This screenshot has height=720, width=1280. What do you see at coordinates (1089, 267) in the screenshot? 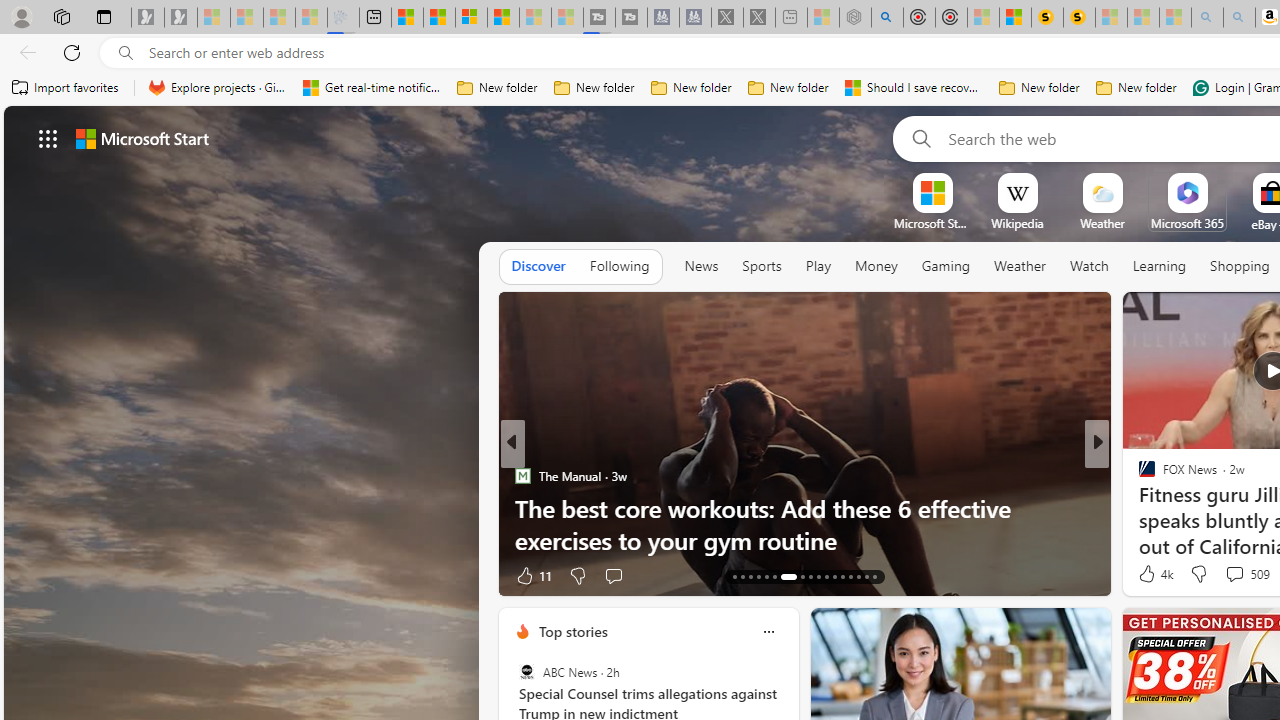
I see `Watch` at bounding box center [1089, 267].